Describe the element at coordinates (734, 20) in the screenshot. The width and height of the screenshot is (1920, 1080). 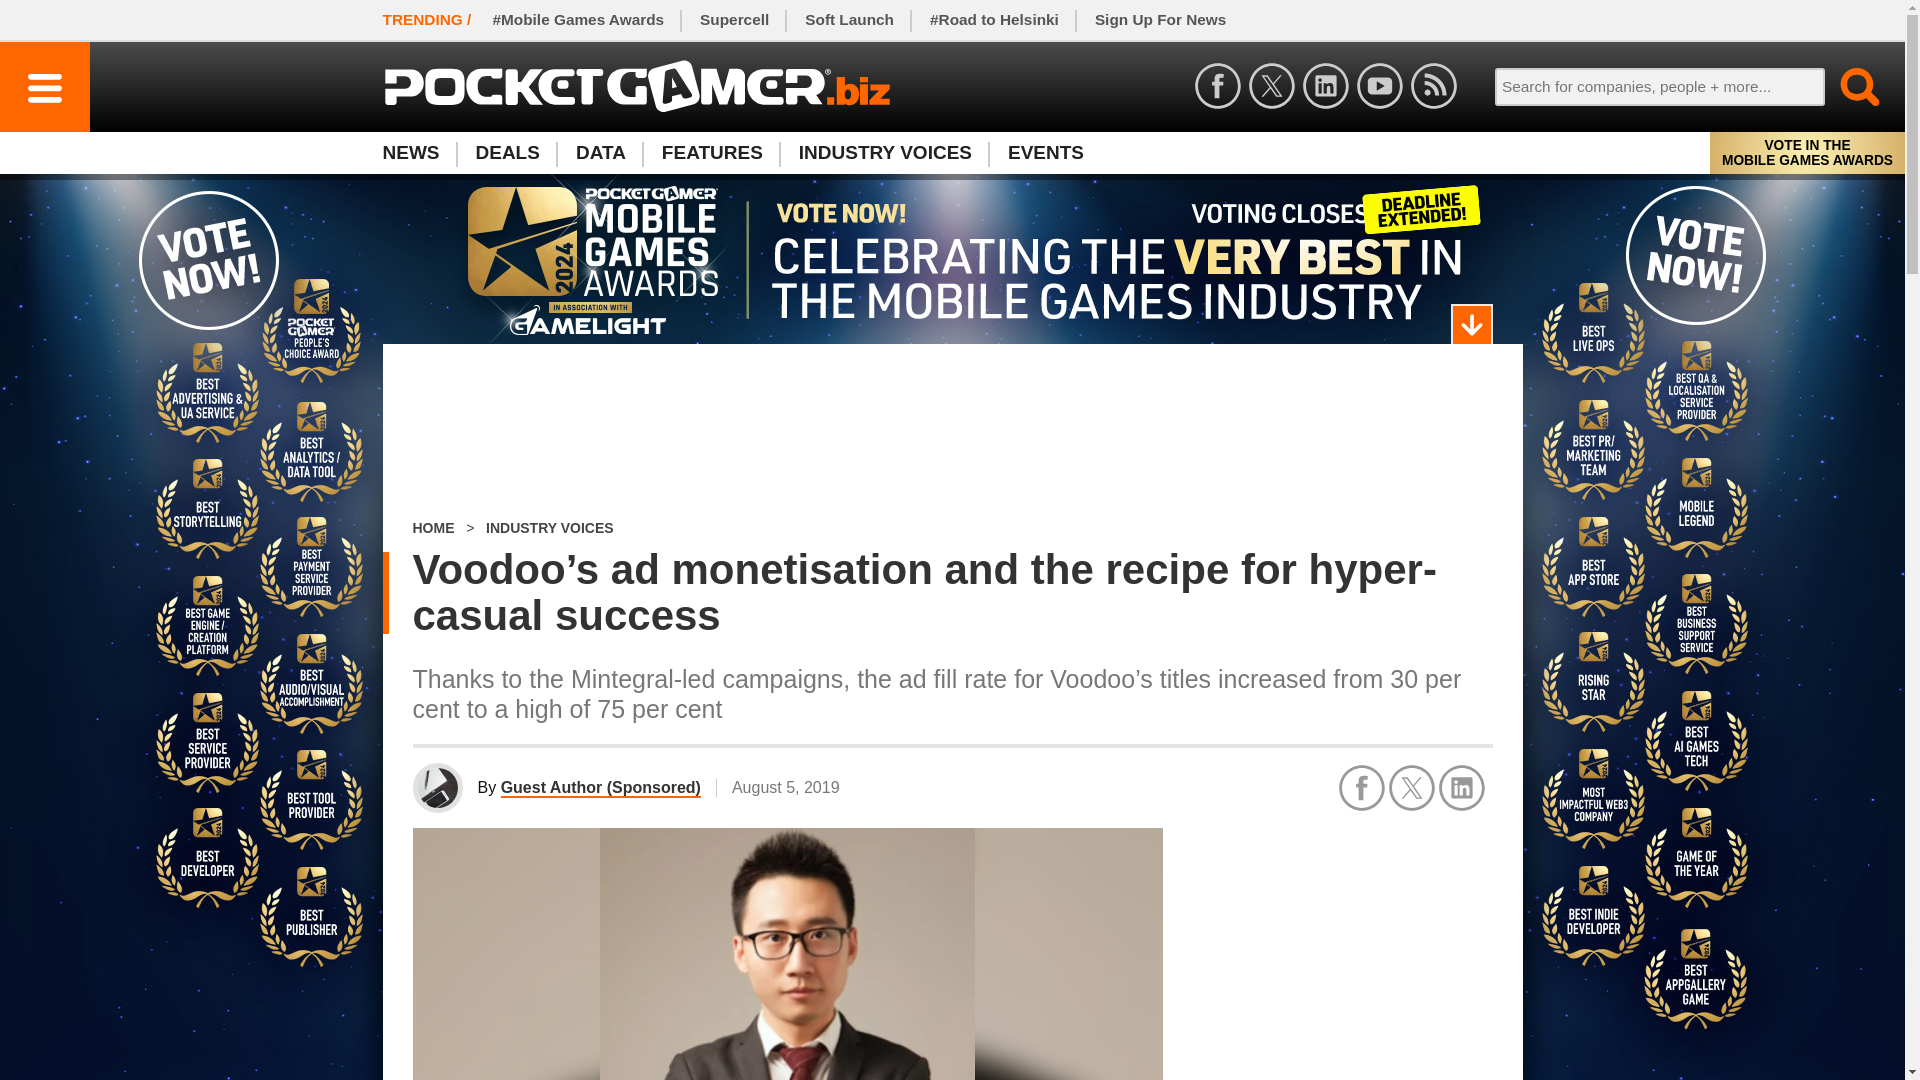
I see `Supercell` at that location.